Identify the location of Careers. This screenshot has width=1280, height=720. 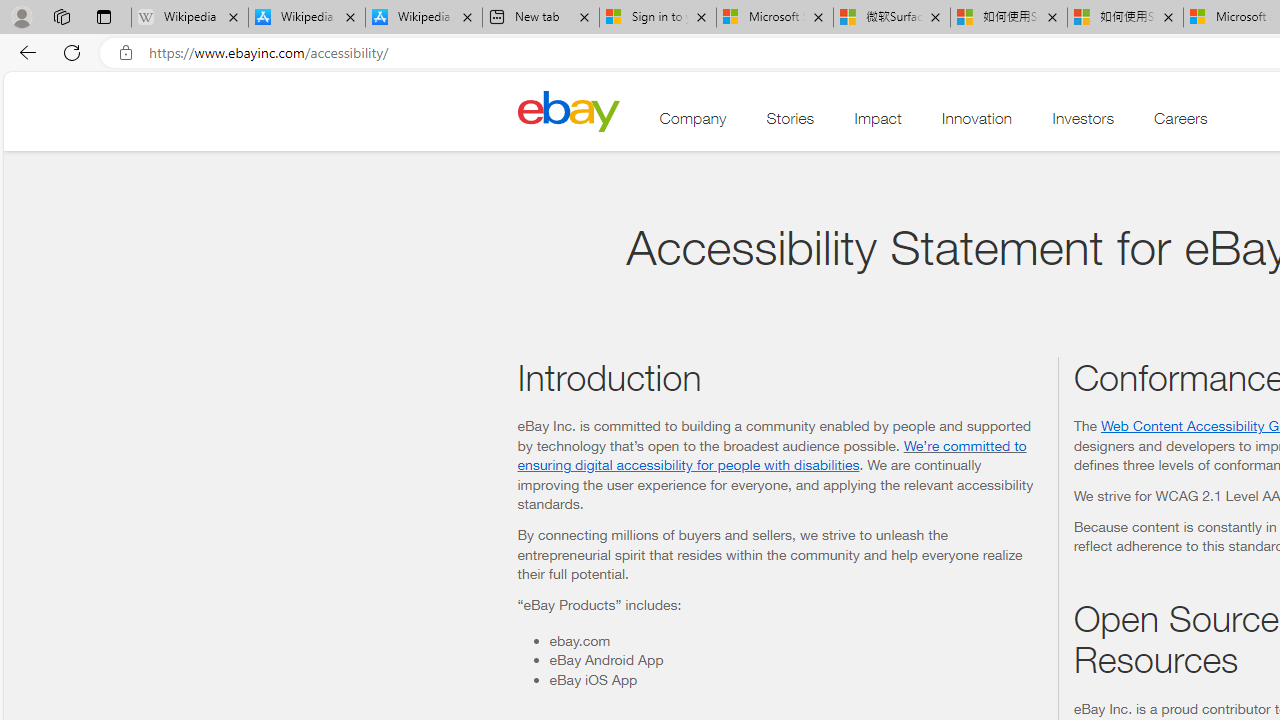
(1181, 123).